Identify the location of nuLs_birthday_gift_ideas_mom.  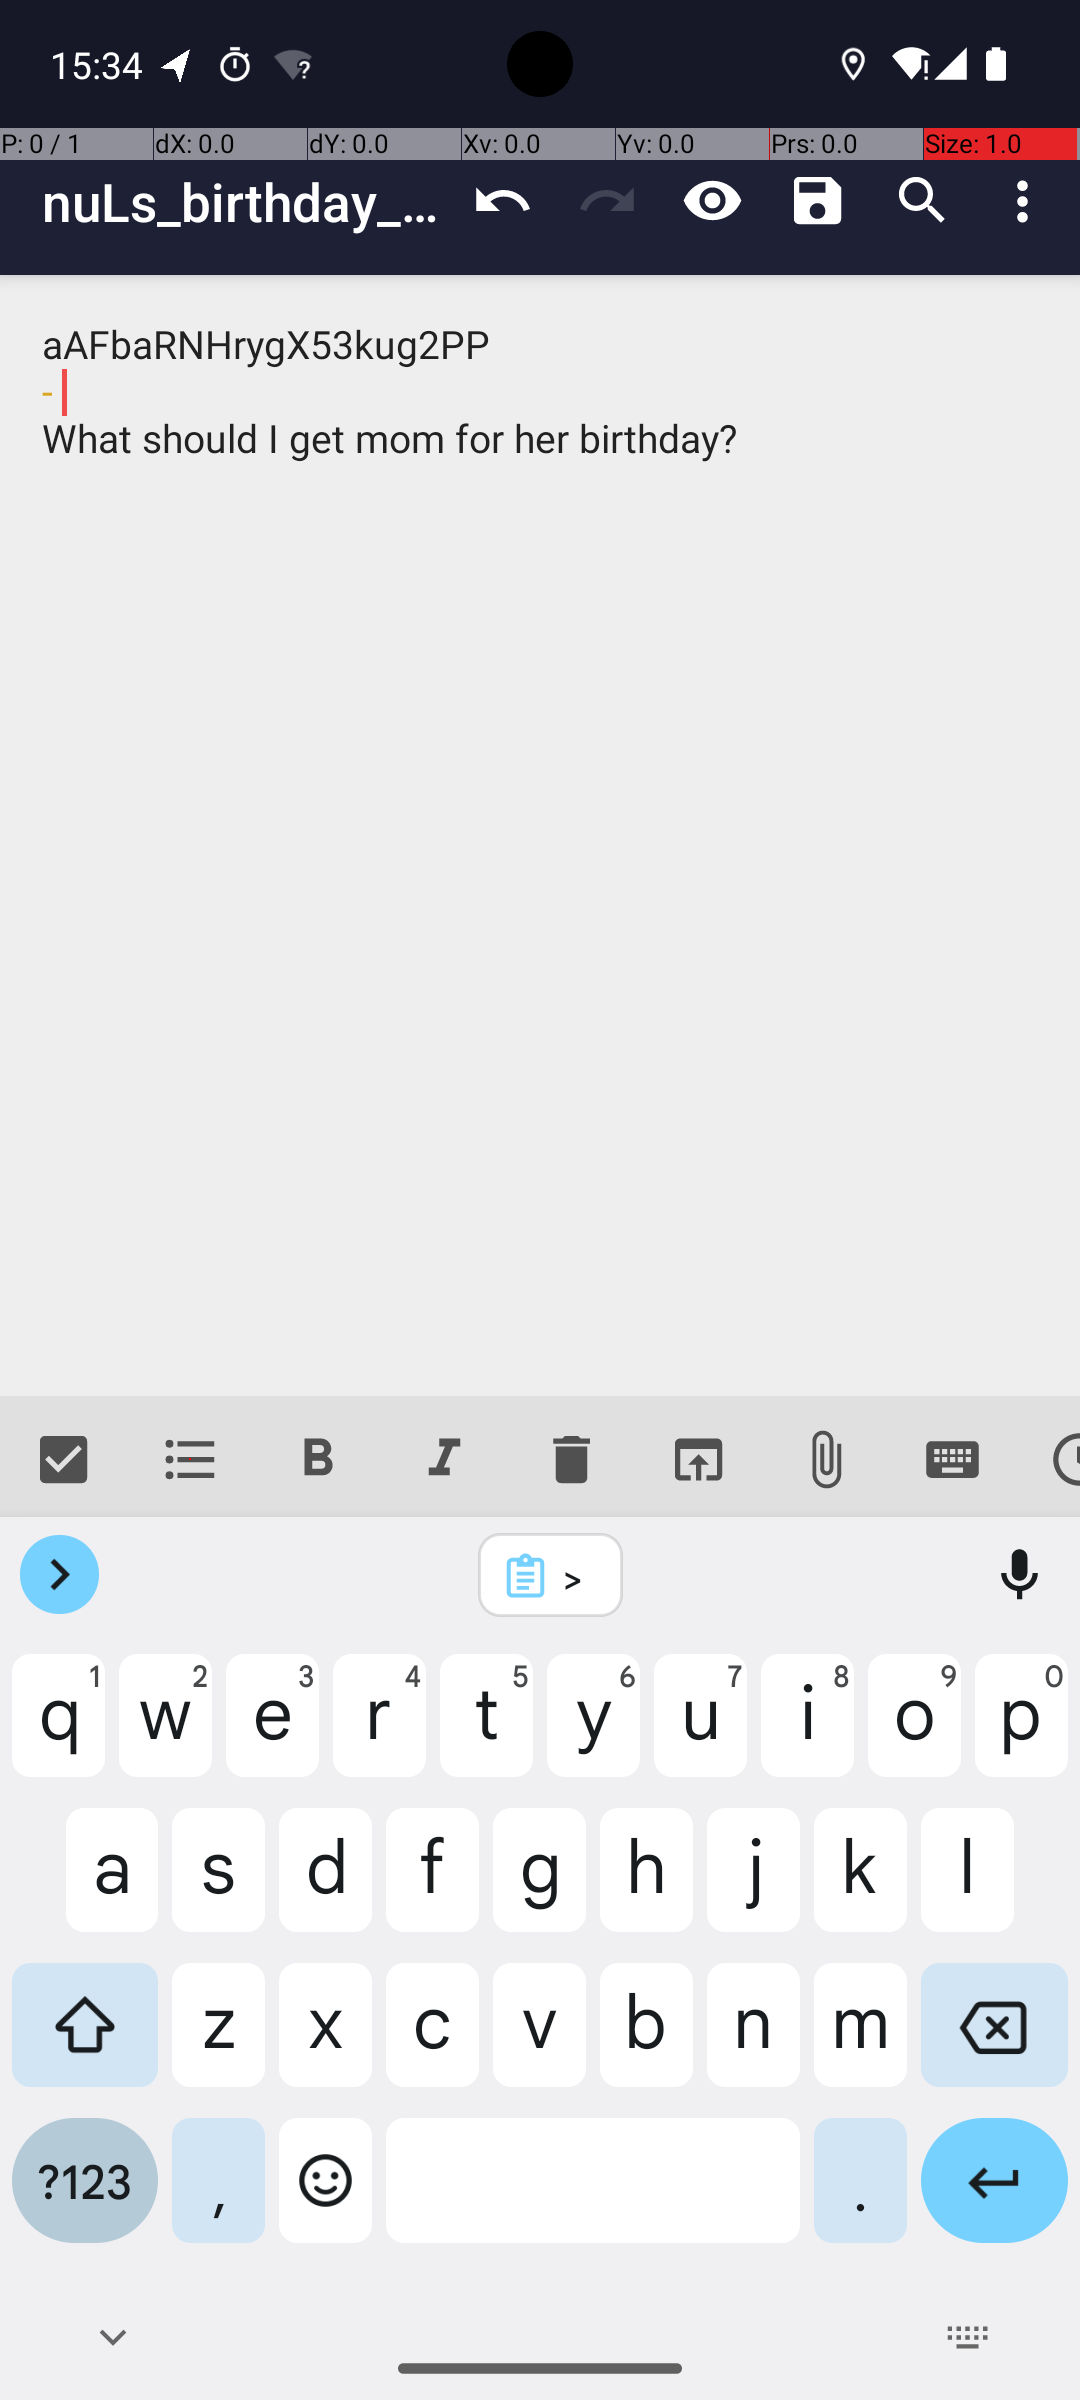
(246, 202).